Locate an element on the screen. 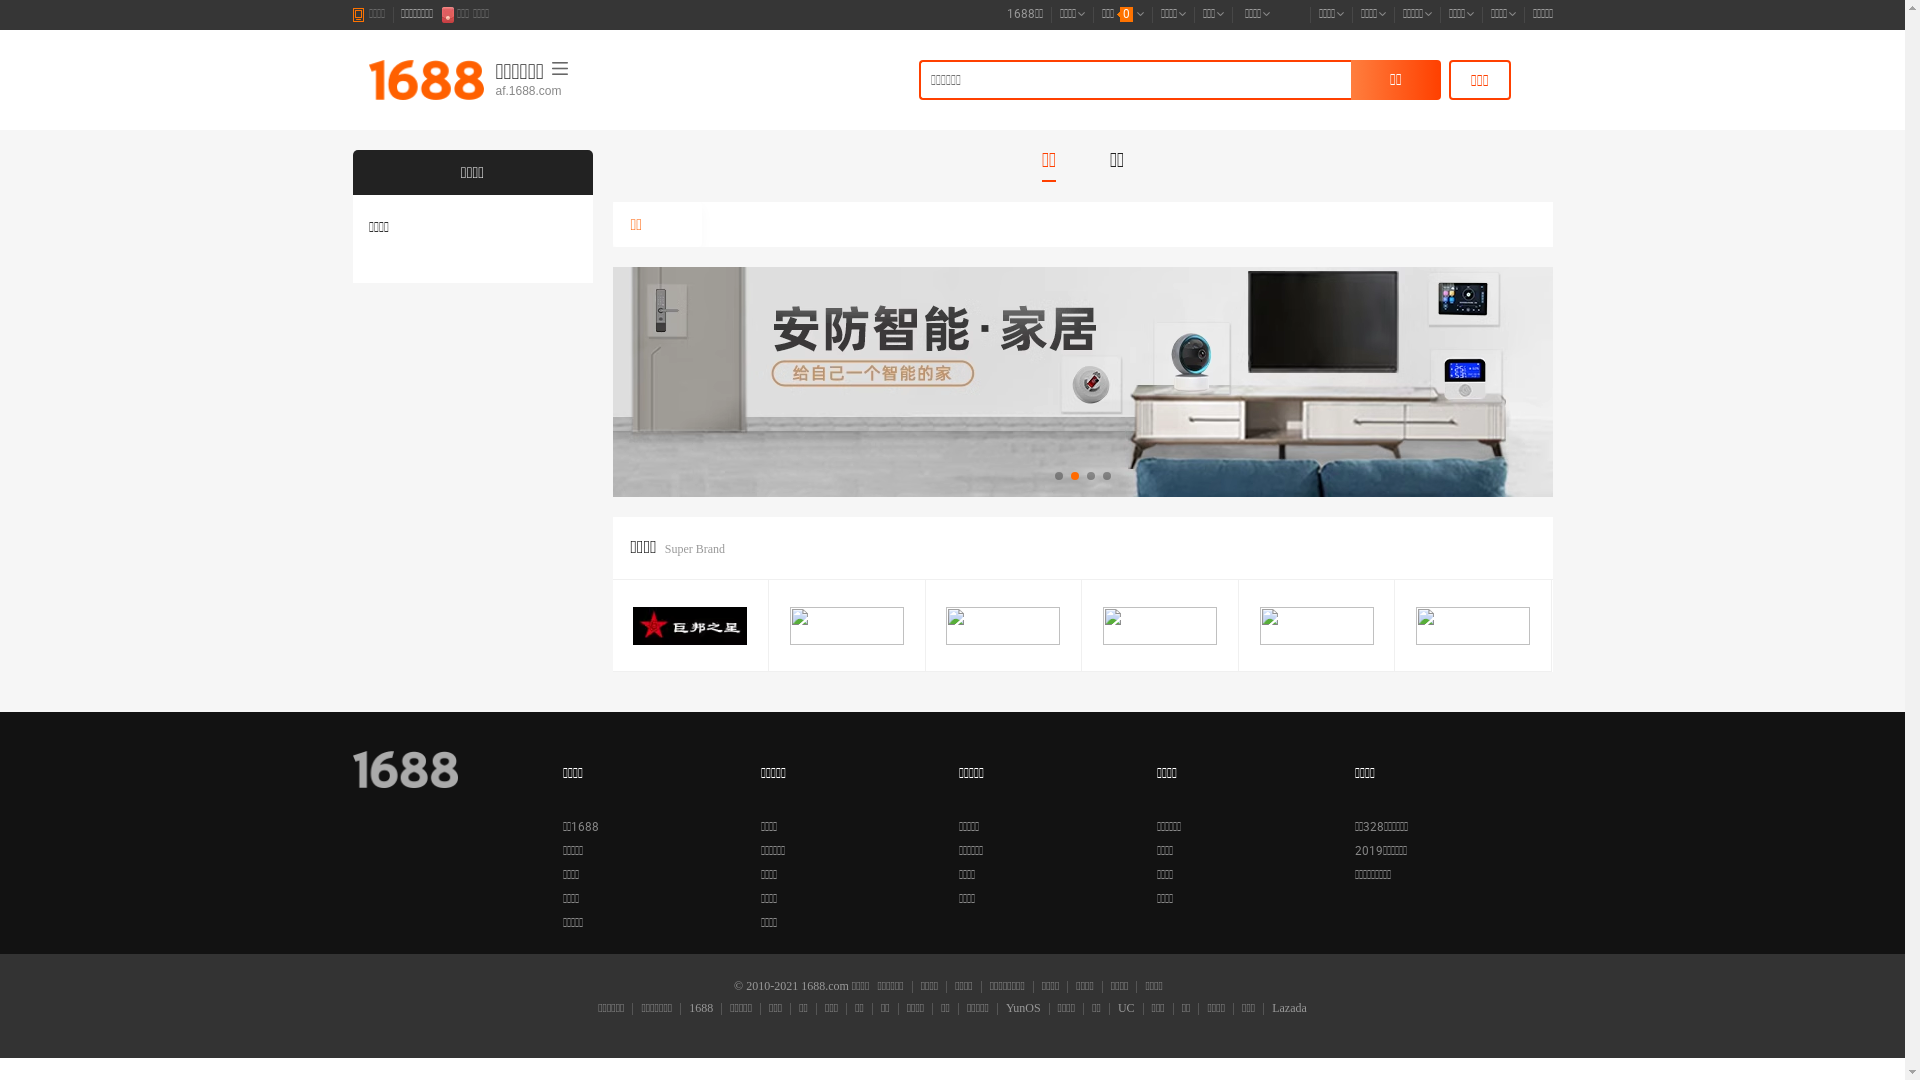 The image size is (1920, 1080). YunOS is located at coordinates (1023, 1009).